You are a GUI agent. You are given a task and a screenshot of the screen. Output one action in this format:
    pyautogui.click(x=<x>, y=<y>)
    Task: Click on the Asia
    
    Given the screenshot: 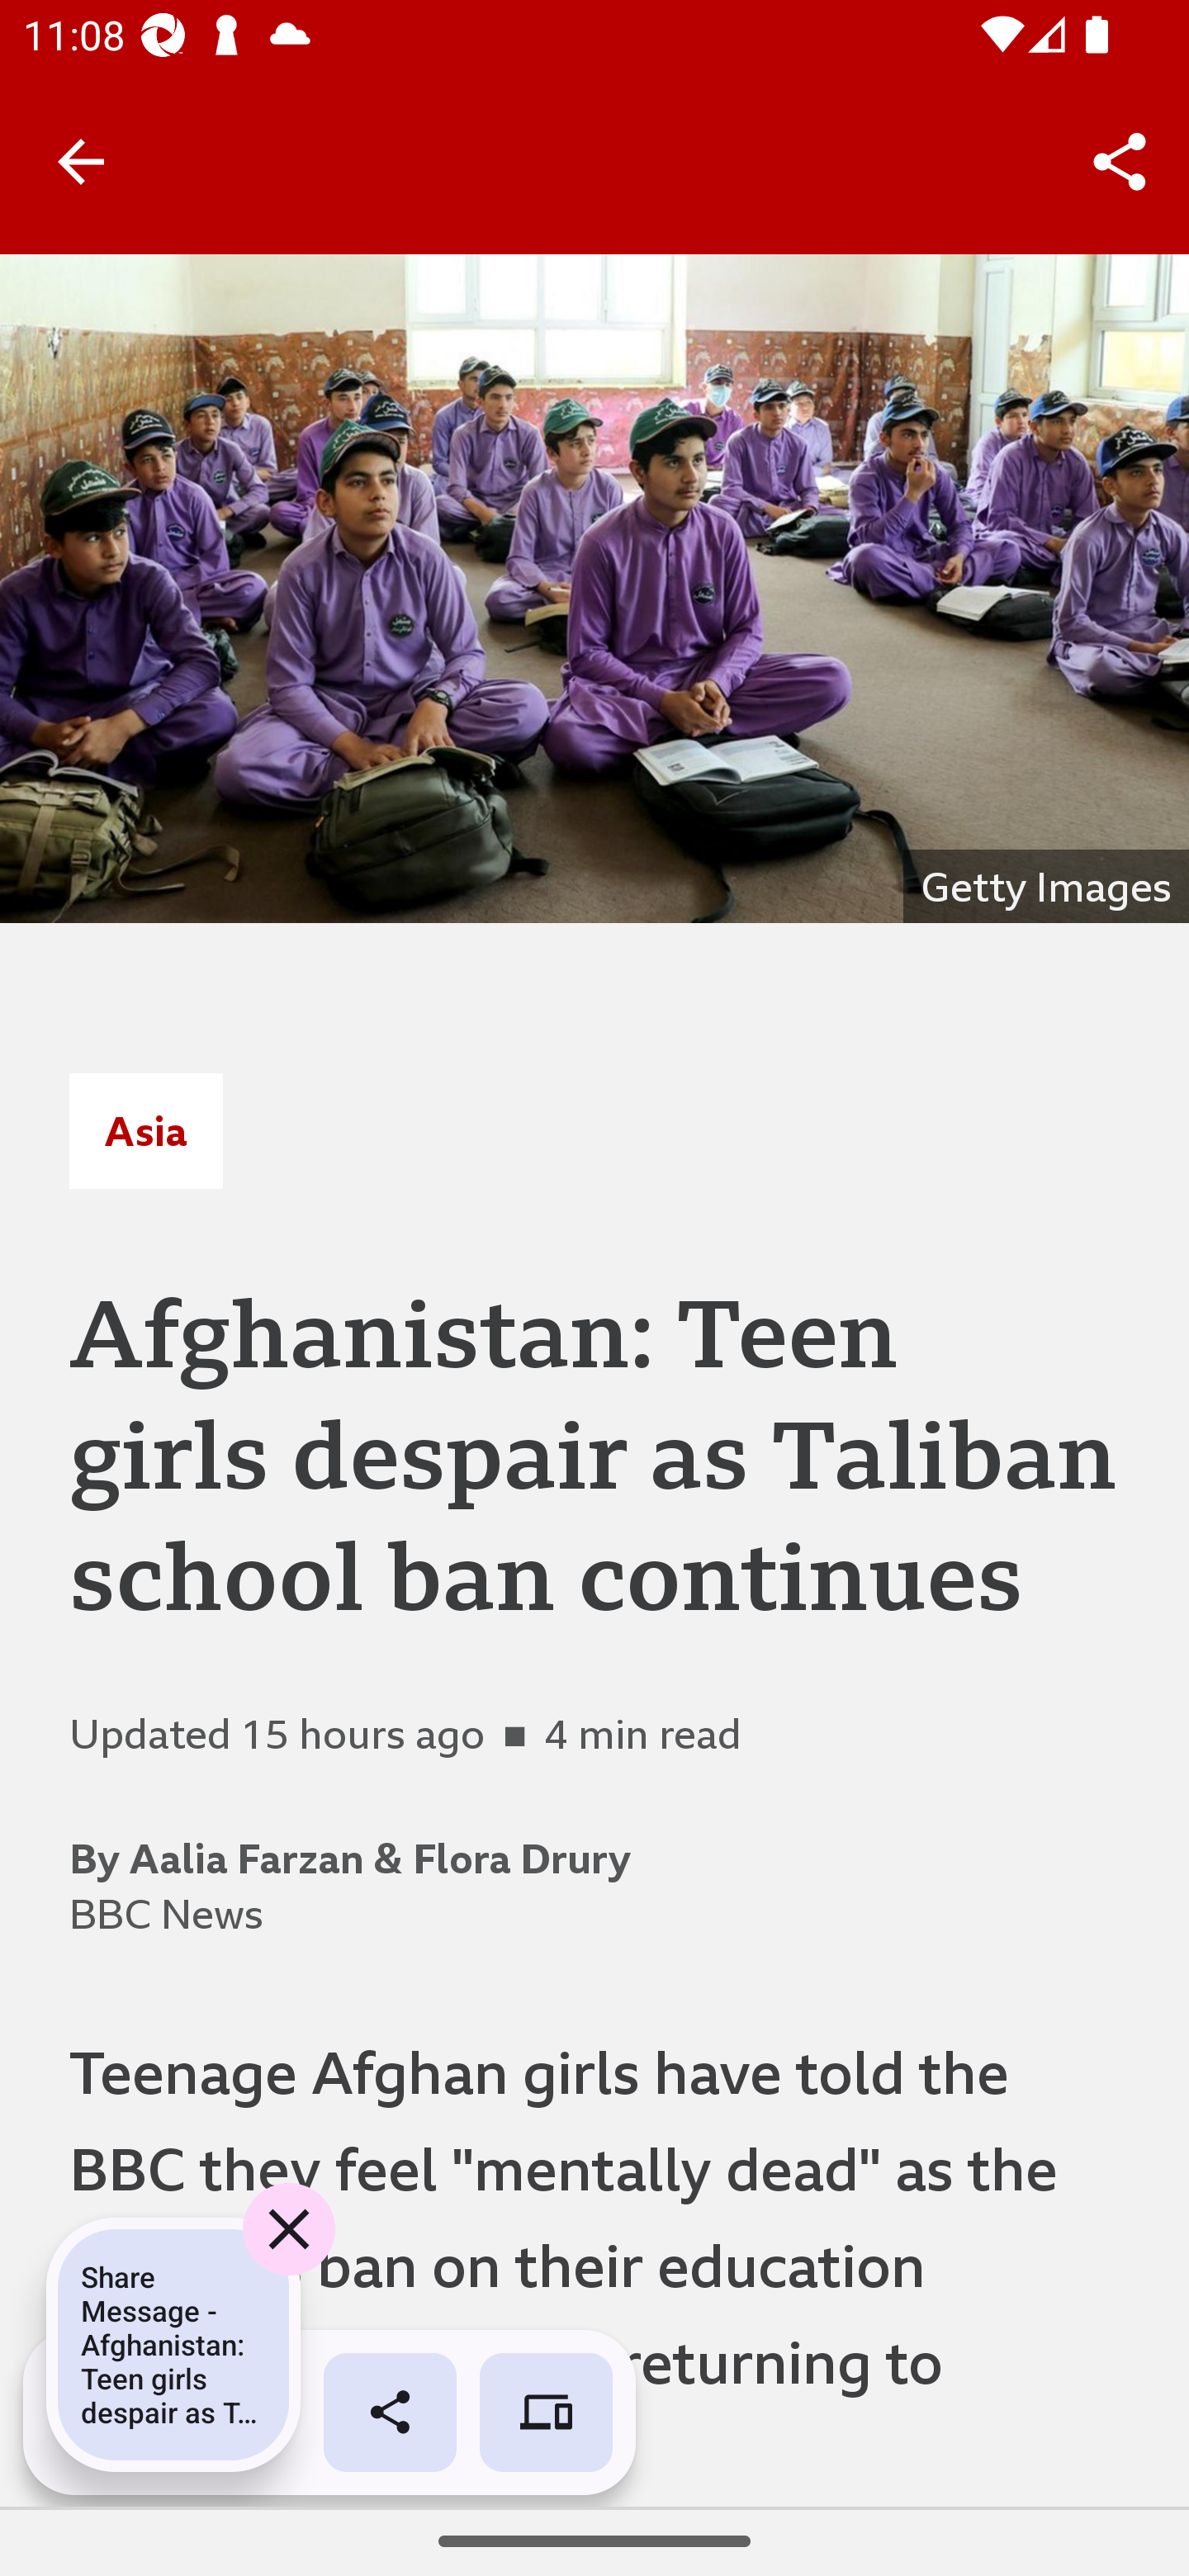 What is the action you would take?
    pyautogui.click(x=145, y=1130)
    